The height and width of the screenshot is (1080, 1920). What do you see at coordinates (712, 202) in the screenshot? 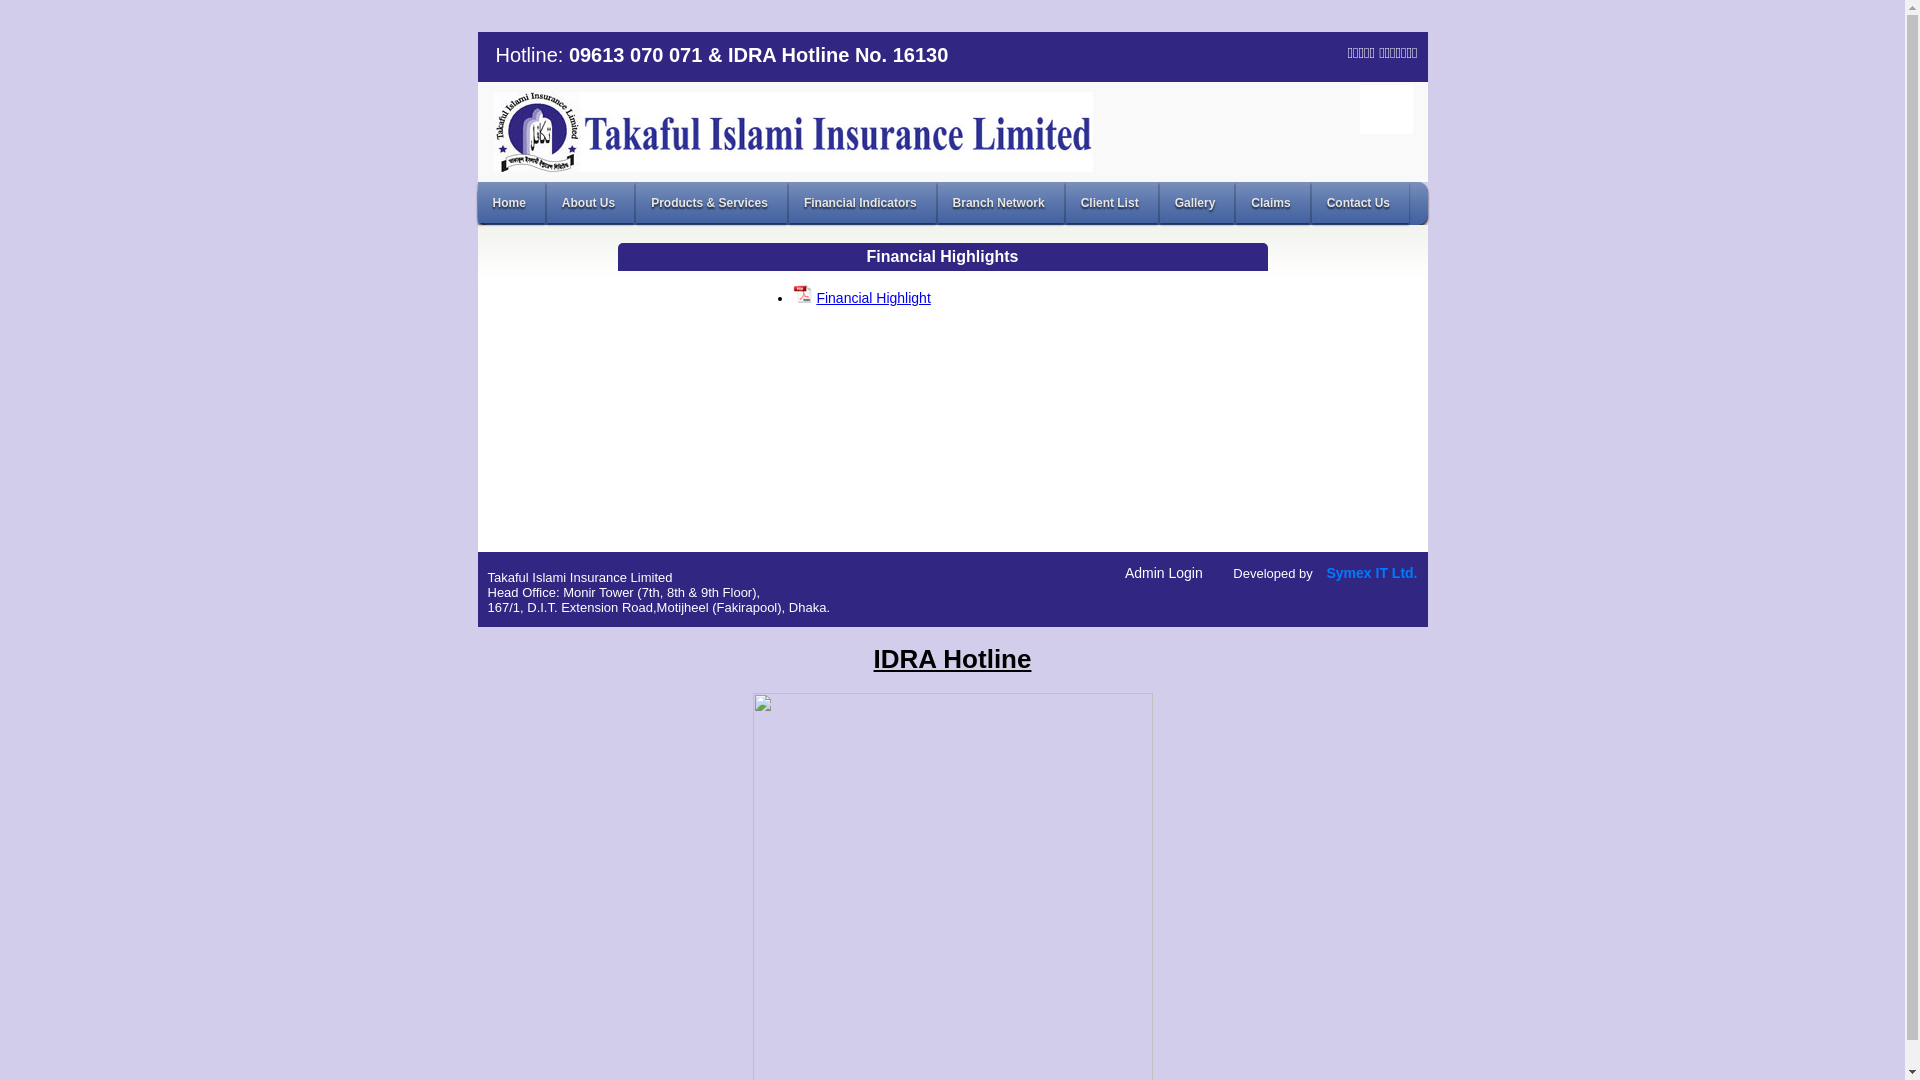
I see `Products & Services` at bounding box center [712, 202].